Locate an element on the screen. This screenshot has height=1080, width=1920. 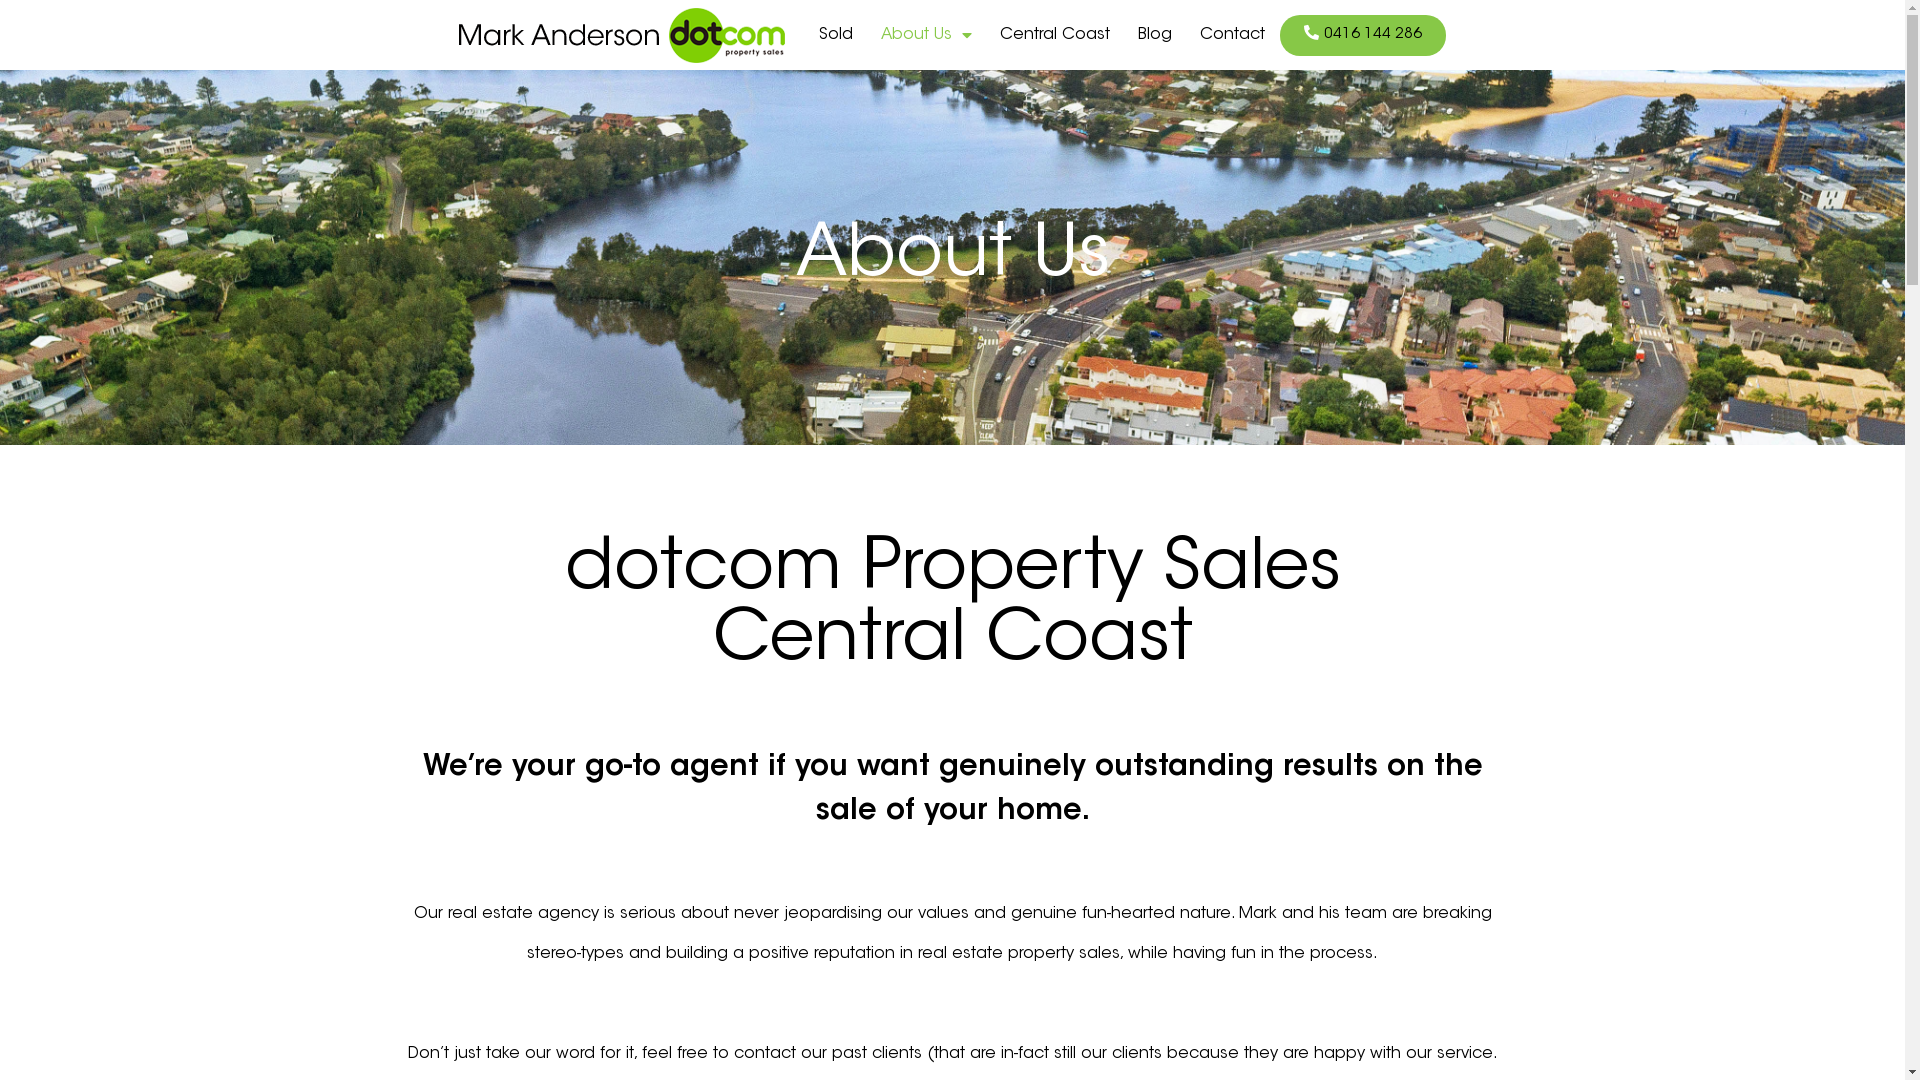
Central Coast is located at coordinates (1055, 35).